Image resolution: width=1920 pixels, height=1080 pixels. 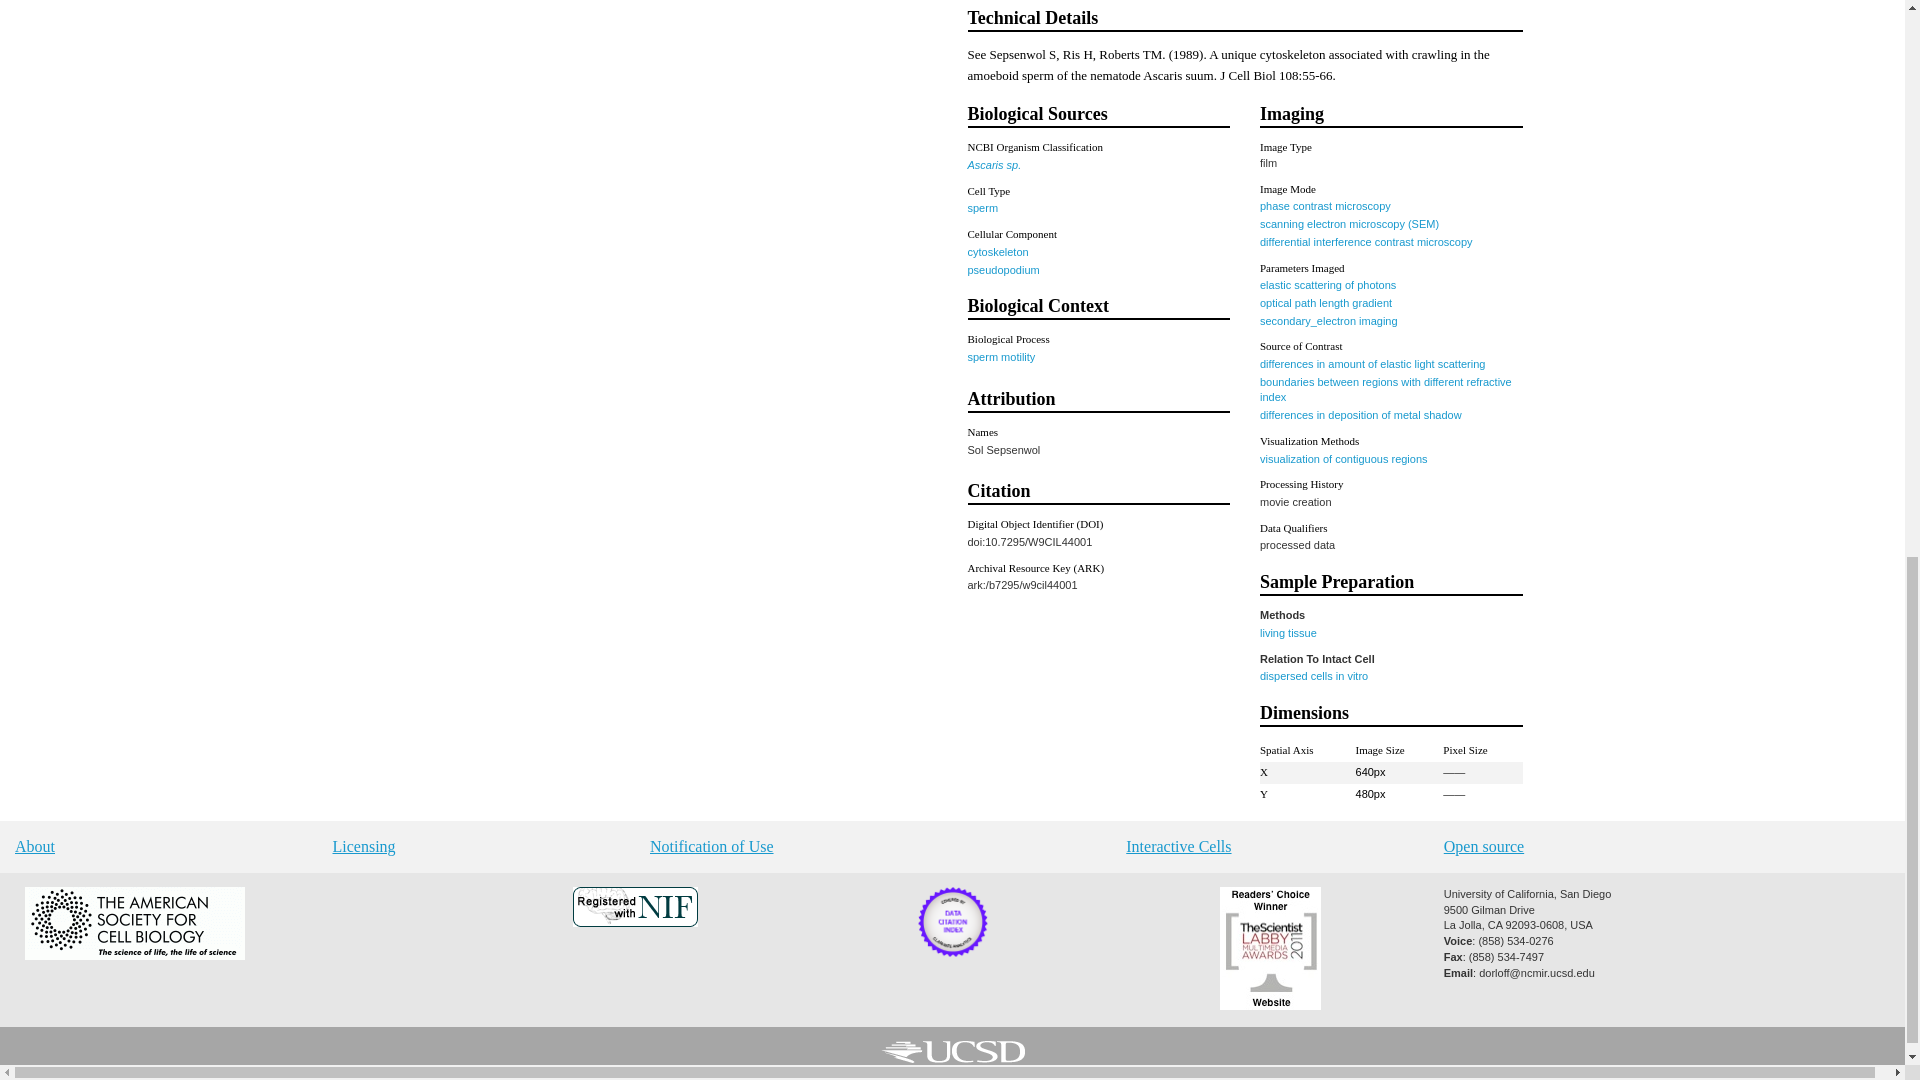 I want to click on differences in amount of elastic light scattering, so click(x=1372, y=364).